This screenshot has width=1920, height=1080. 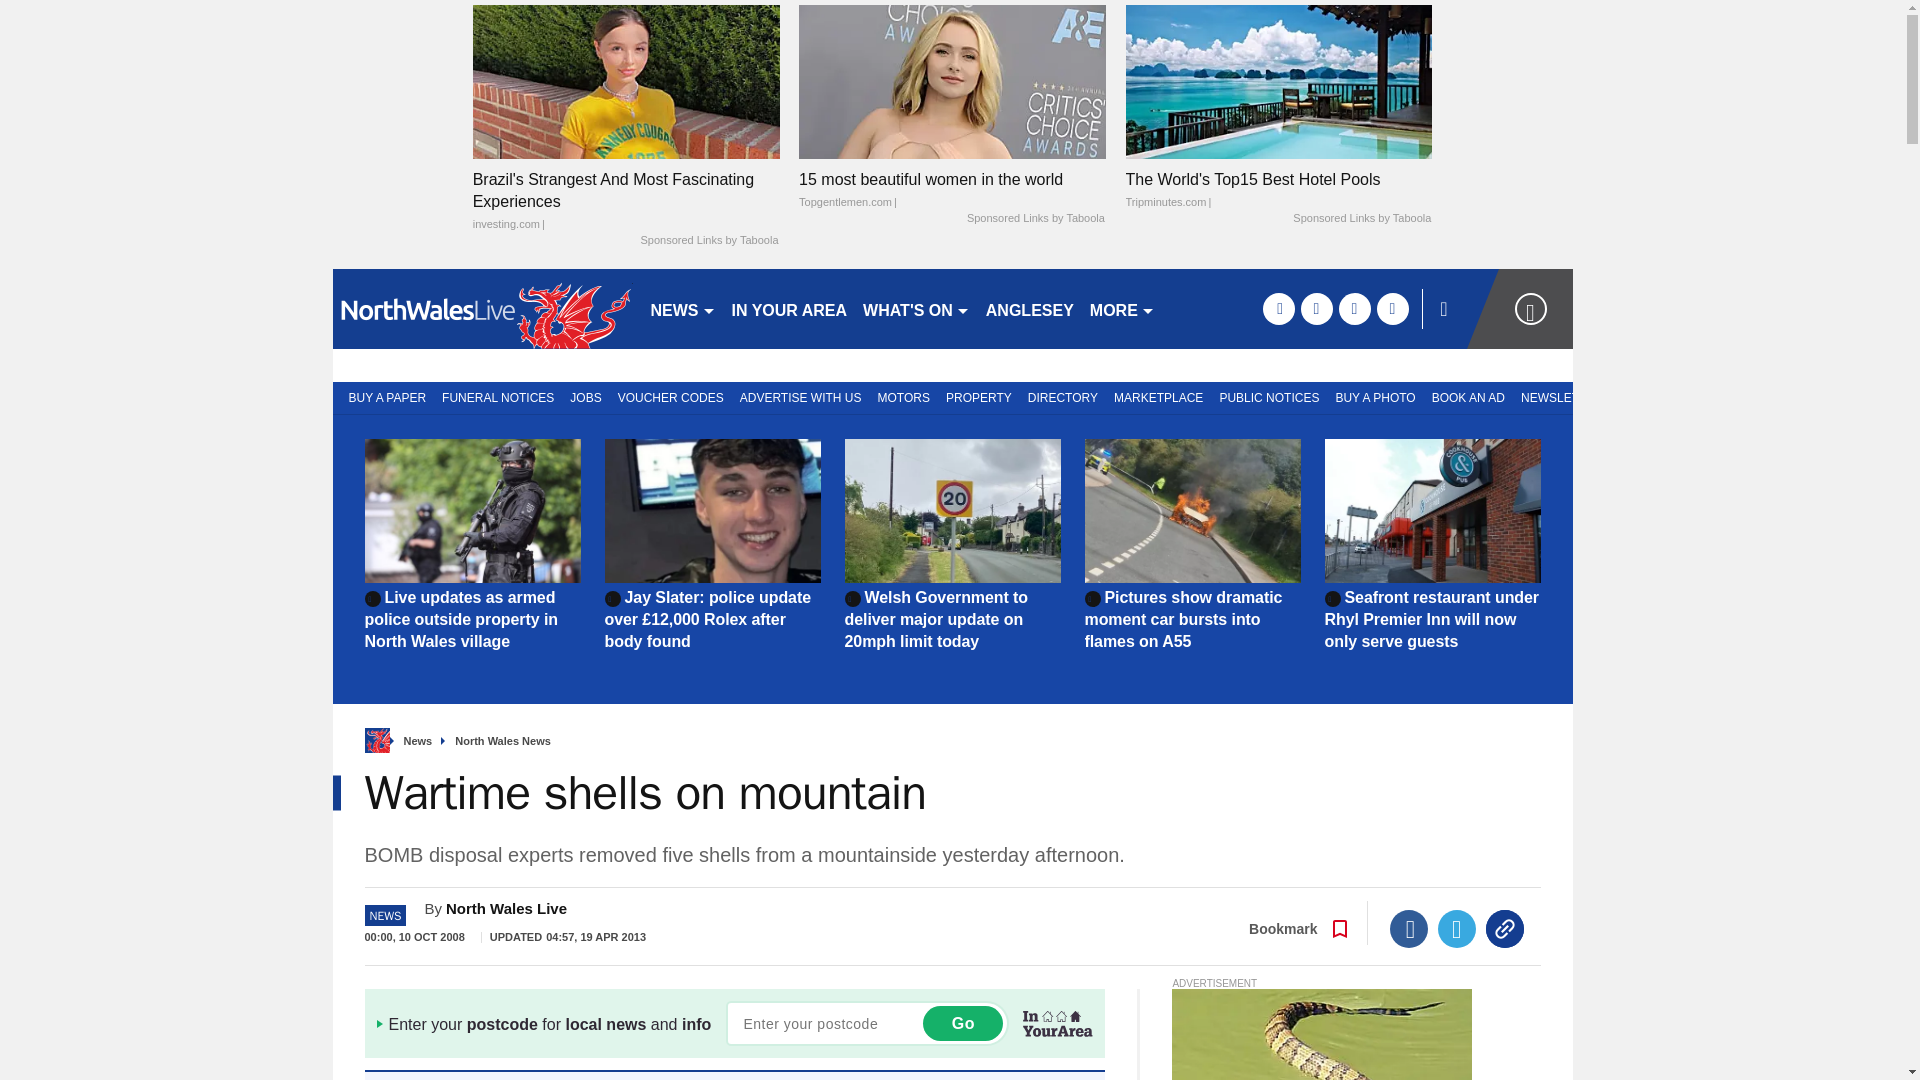 What do you see at coordinates (482, 308) in the screenshot?
I see `northwales` at bounding box center [482, 308].